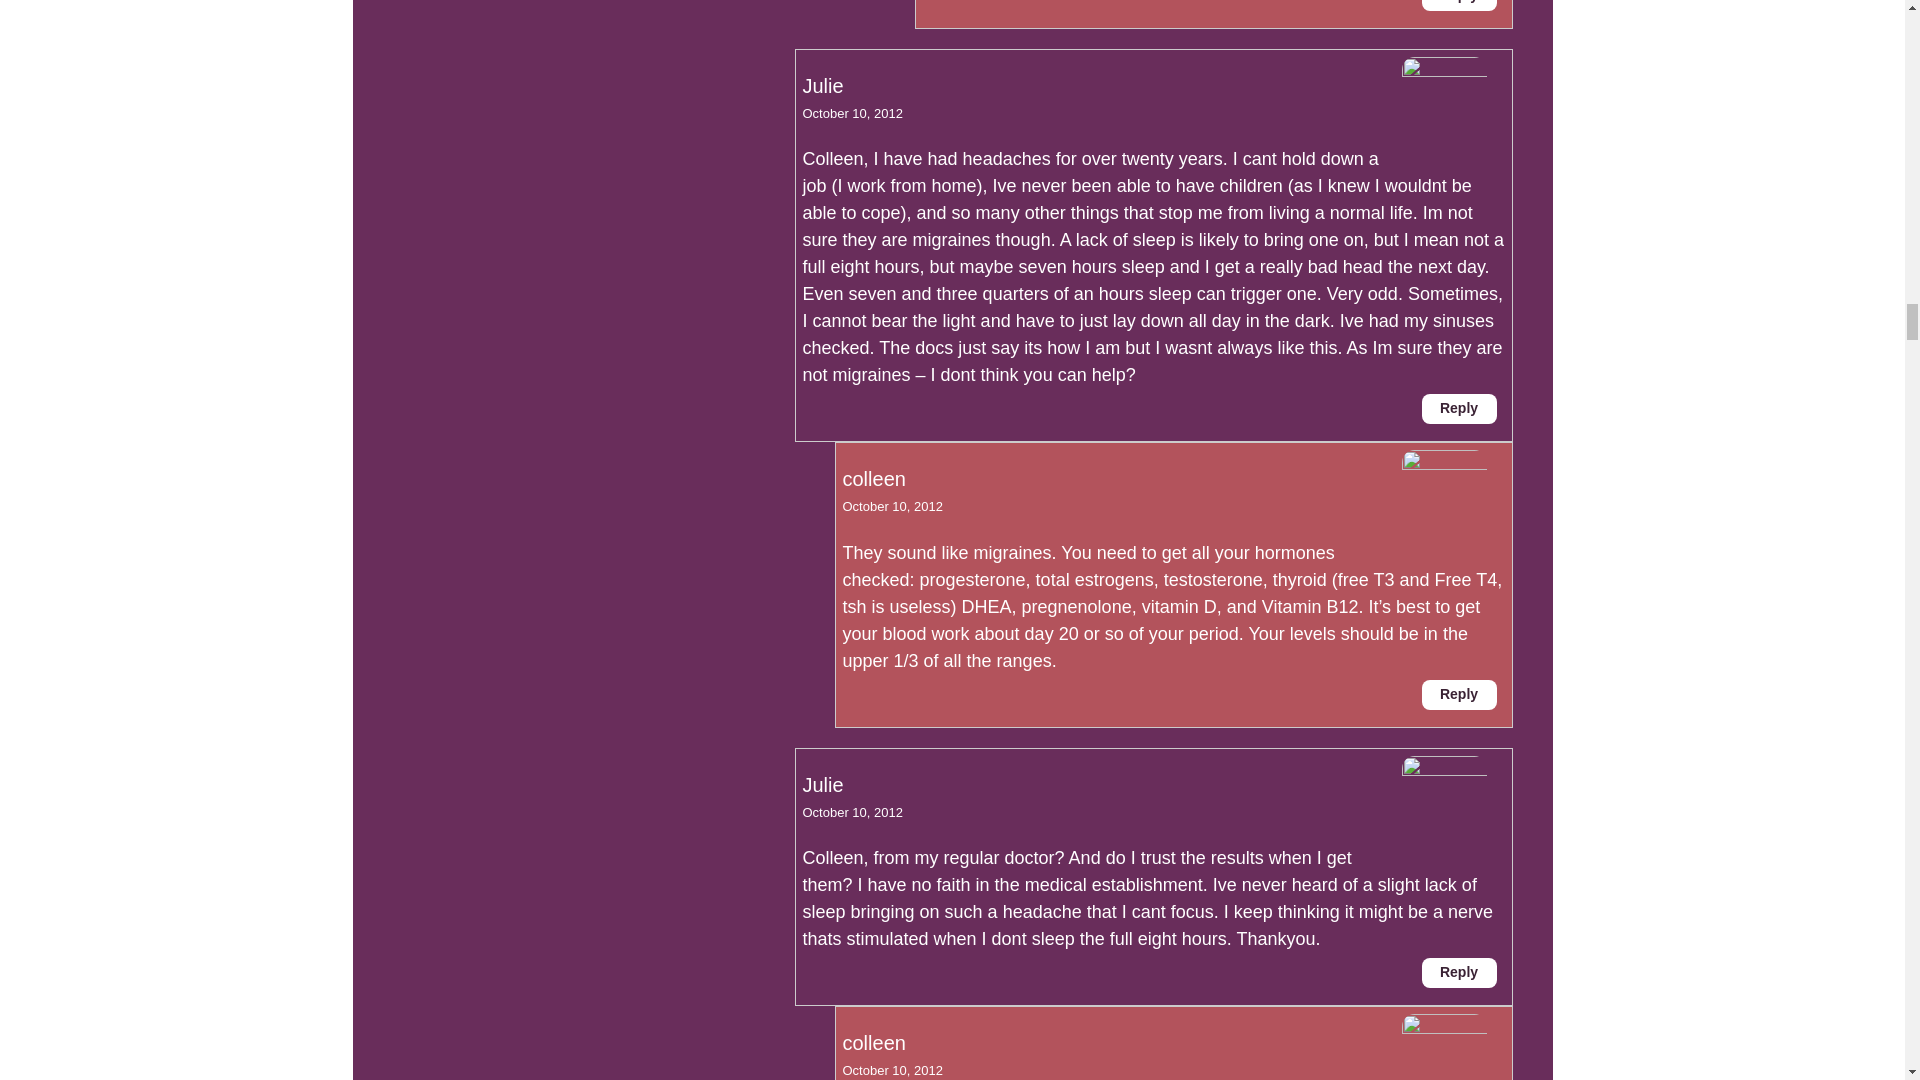 This screenshot has height=1080, width=1920. I want to click on Reply, so click(1460, 409).